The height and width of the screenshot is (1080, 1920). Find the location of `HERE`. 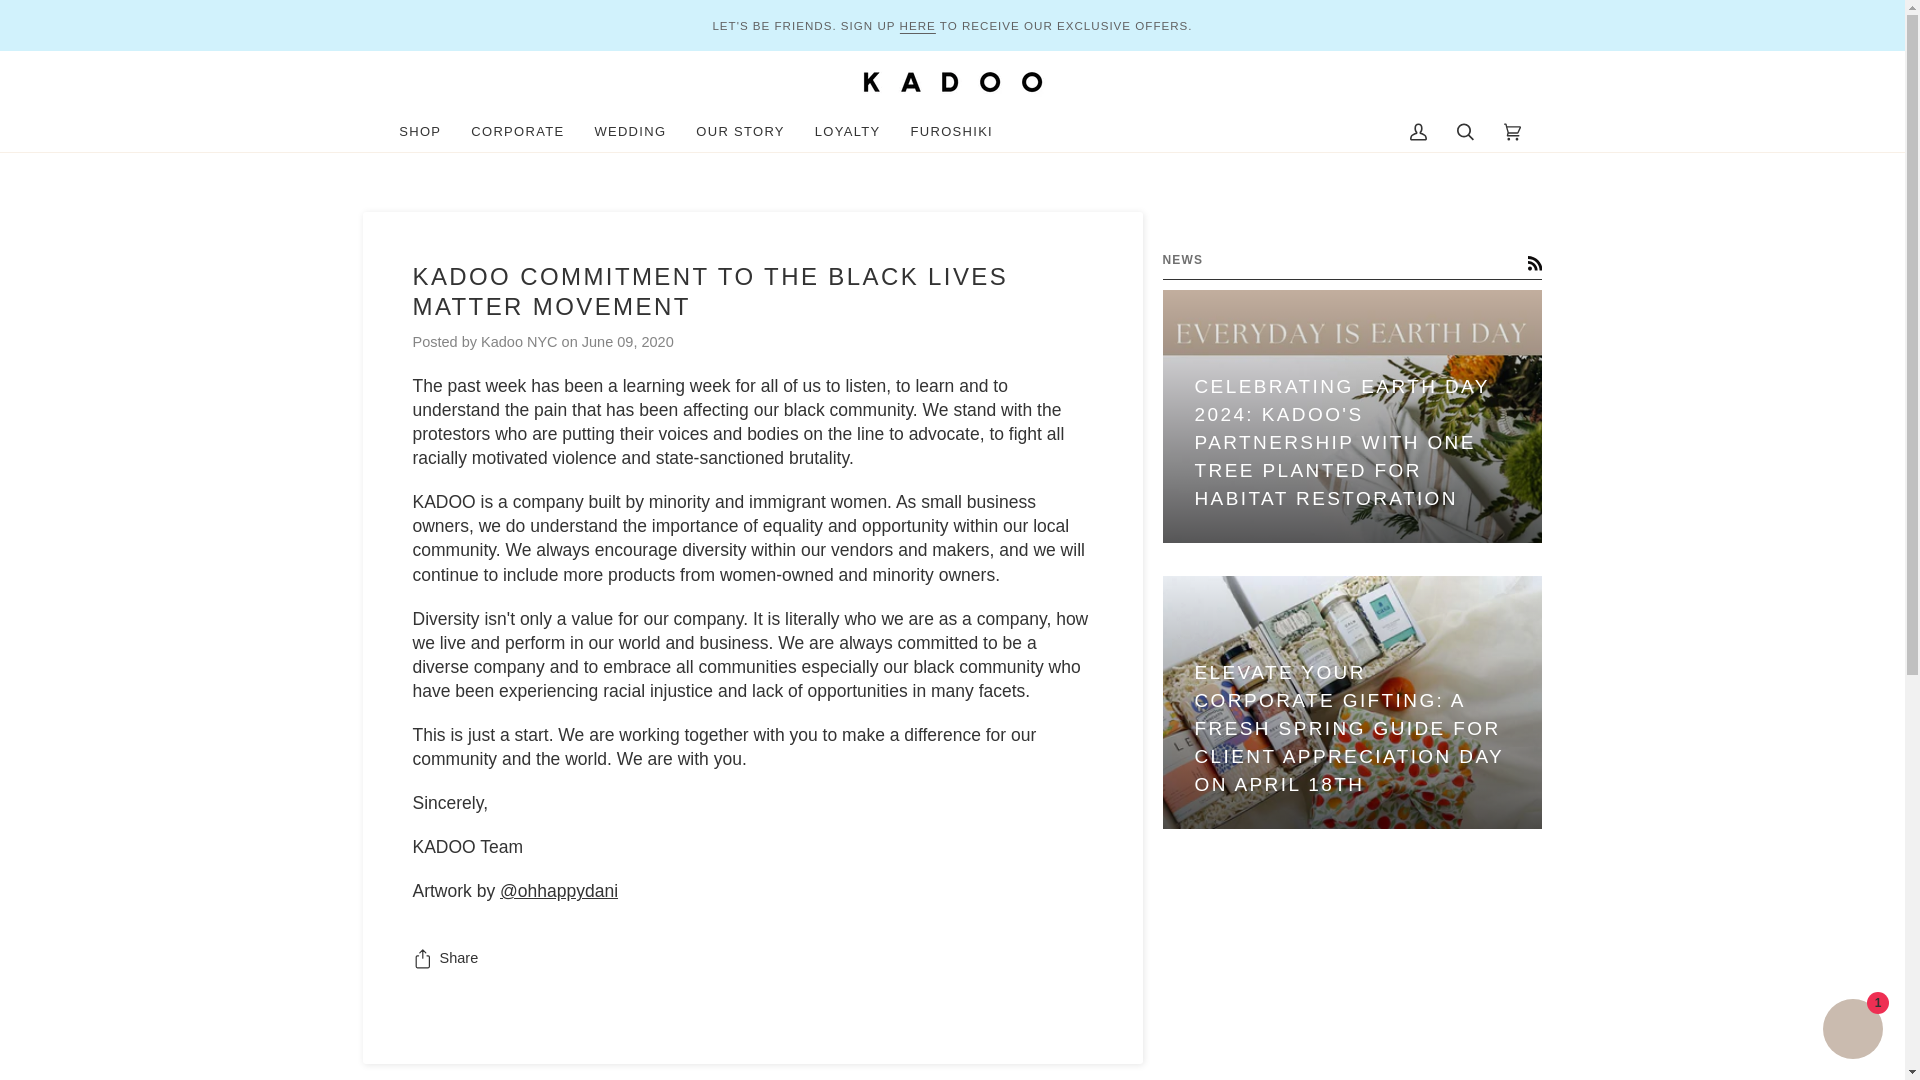

HERE is located at coordinates (918, 24).